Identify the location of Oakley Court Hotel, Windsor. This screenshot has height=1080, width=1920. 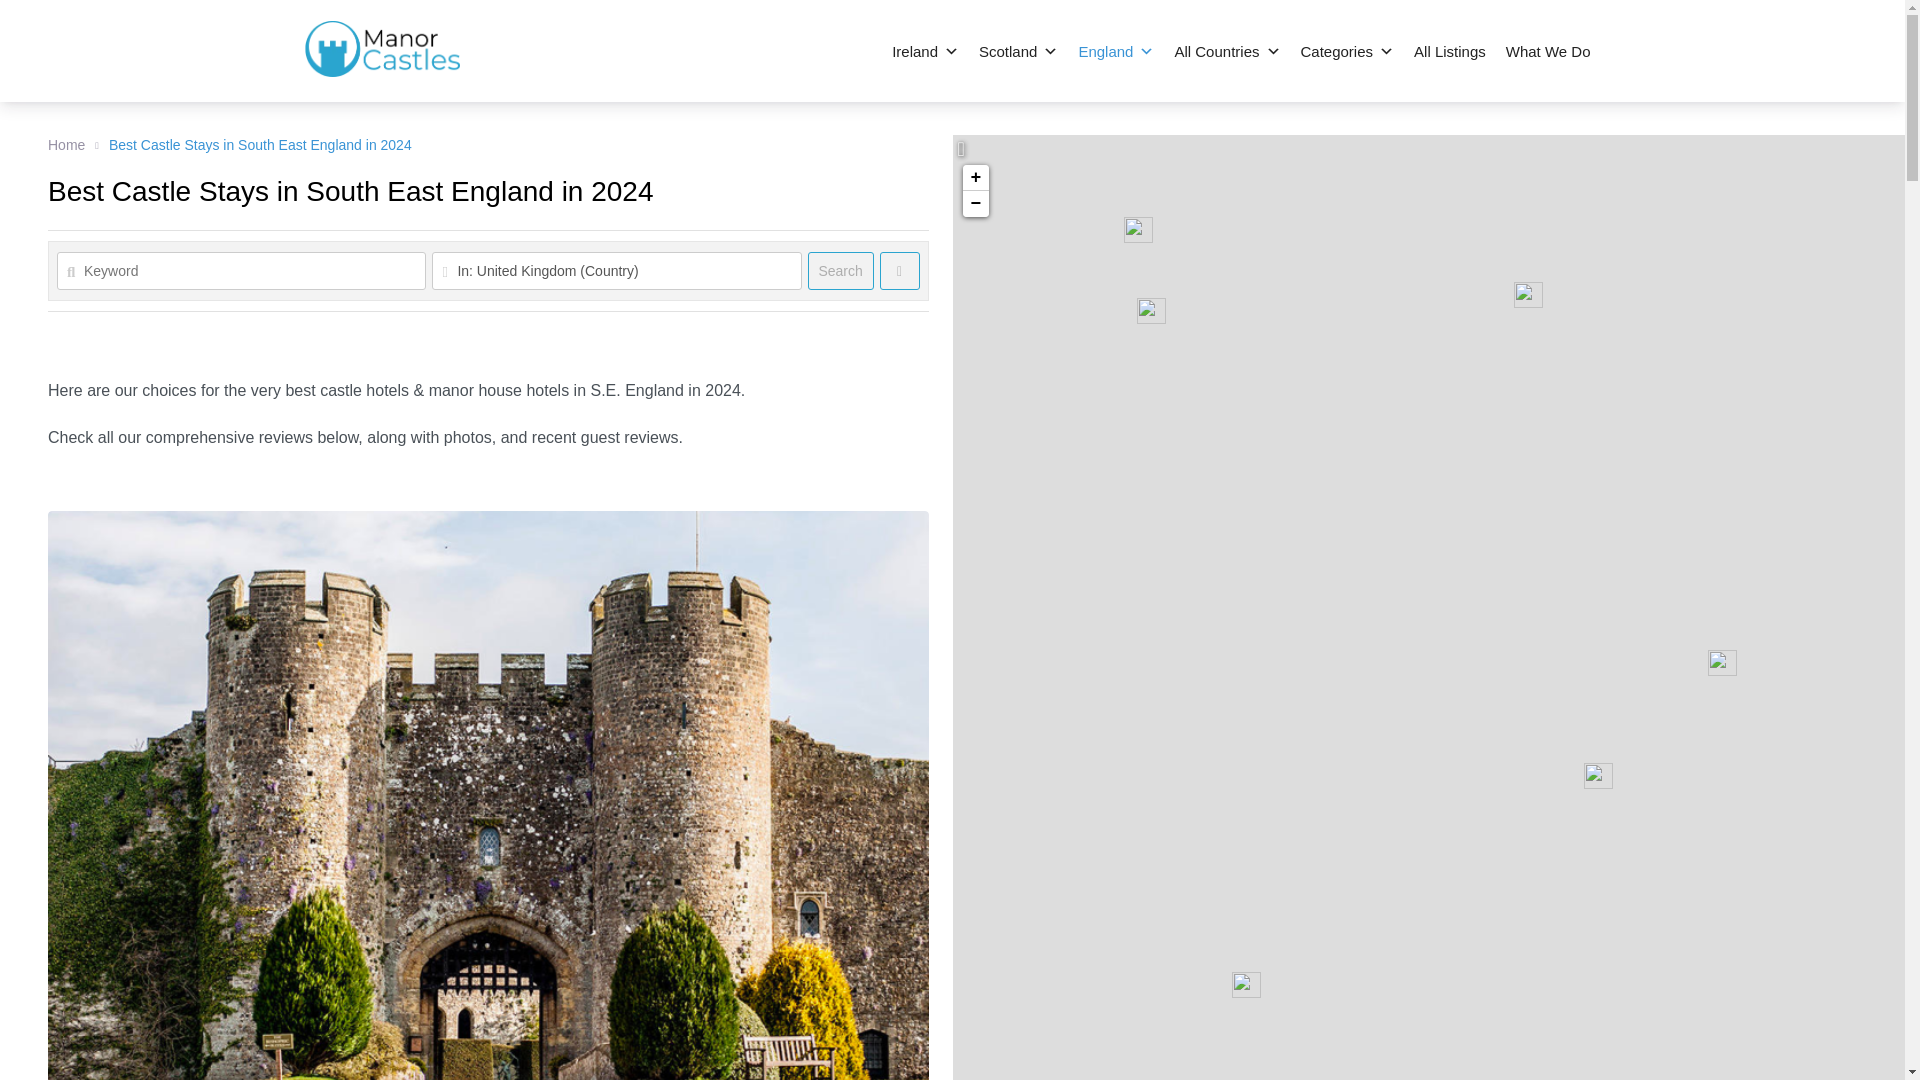
(1150, 311).